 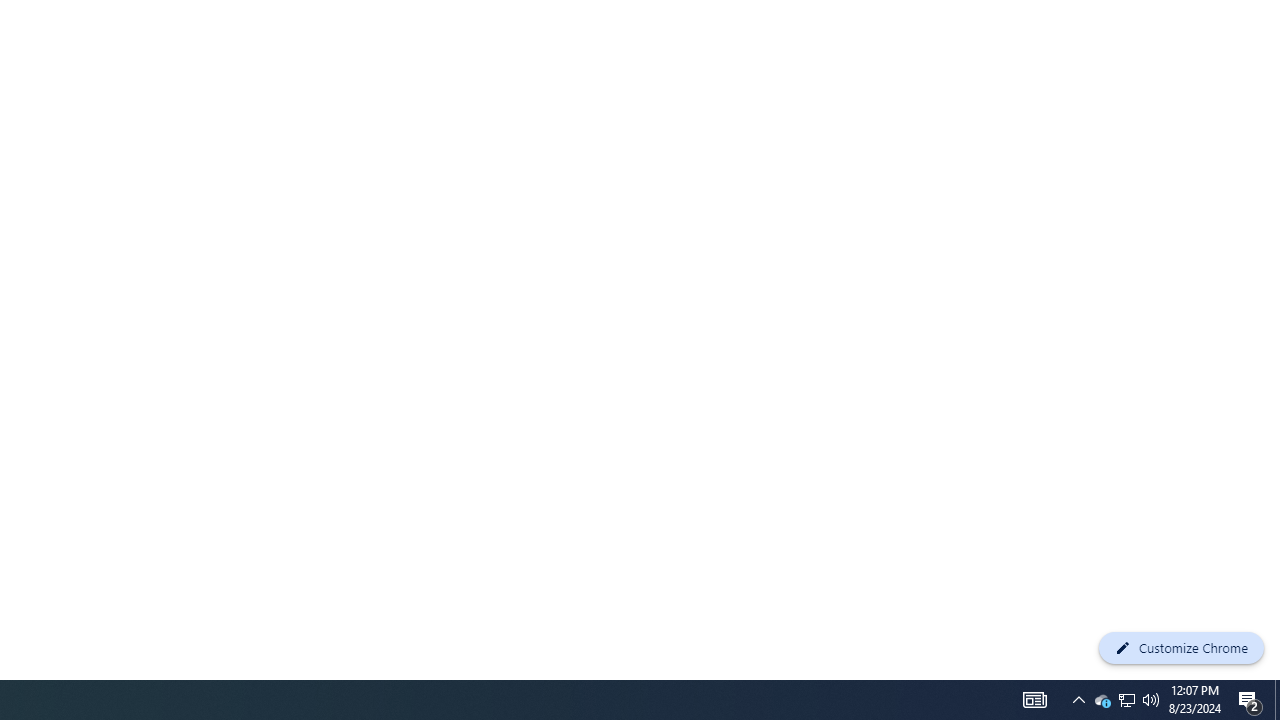 I want to click on Customize Chrome, so click(x=1181, y=648).